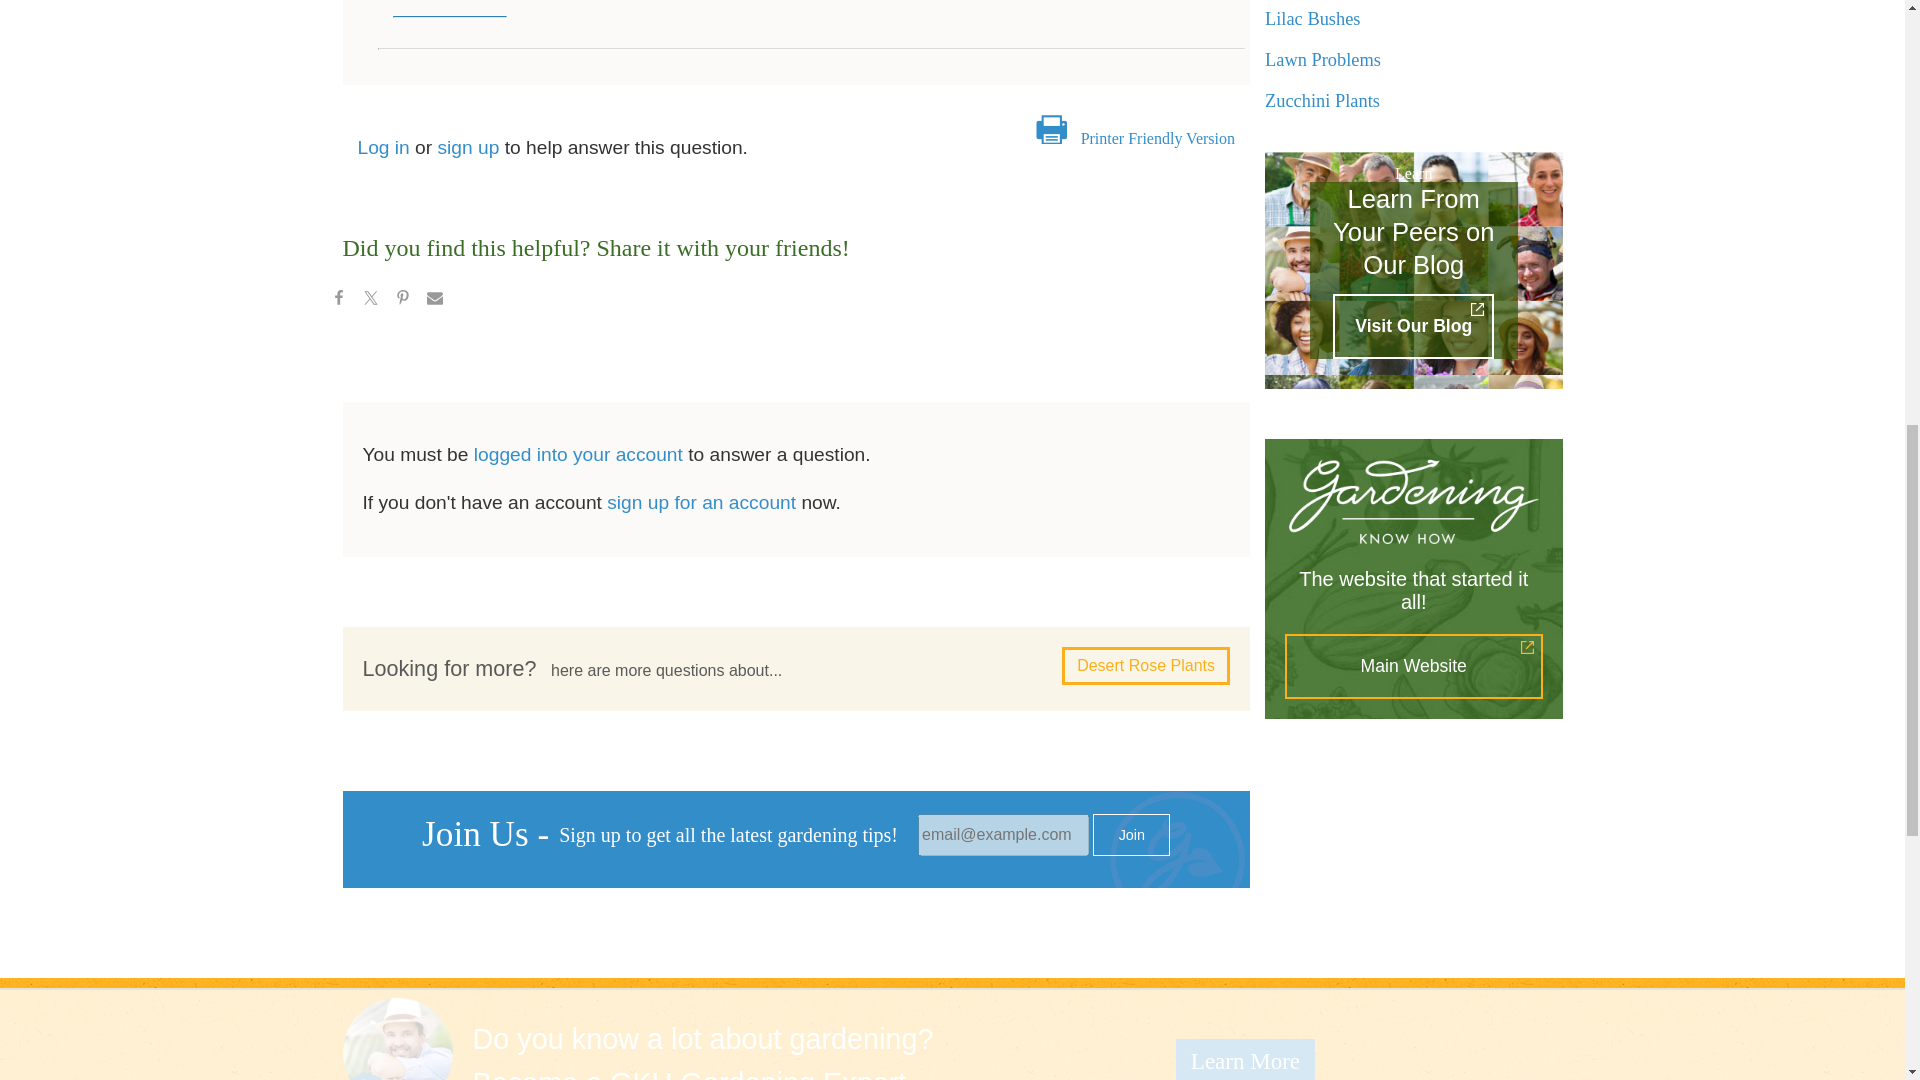  Describe the element at coordinates (1157, 138) in the screenshot. I see `Printer Friendly Version` at that location.